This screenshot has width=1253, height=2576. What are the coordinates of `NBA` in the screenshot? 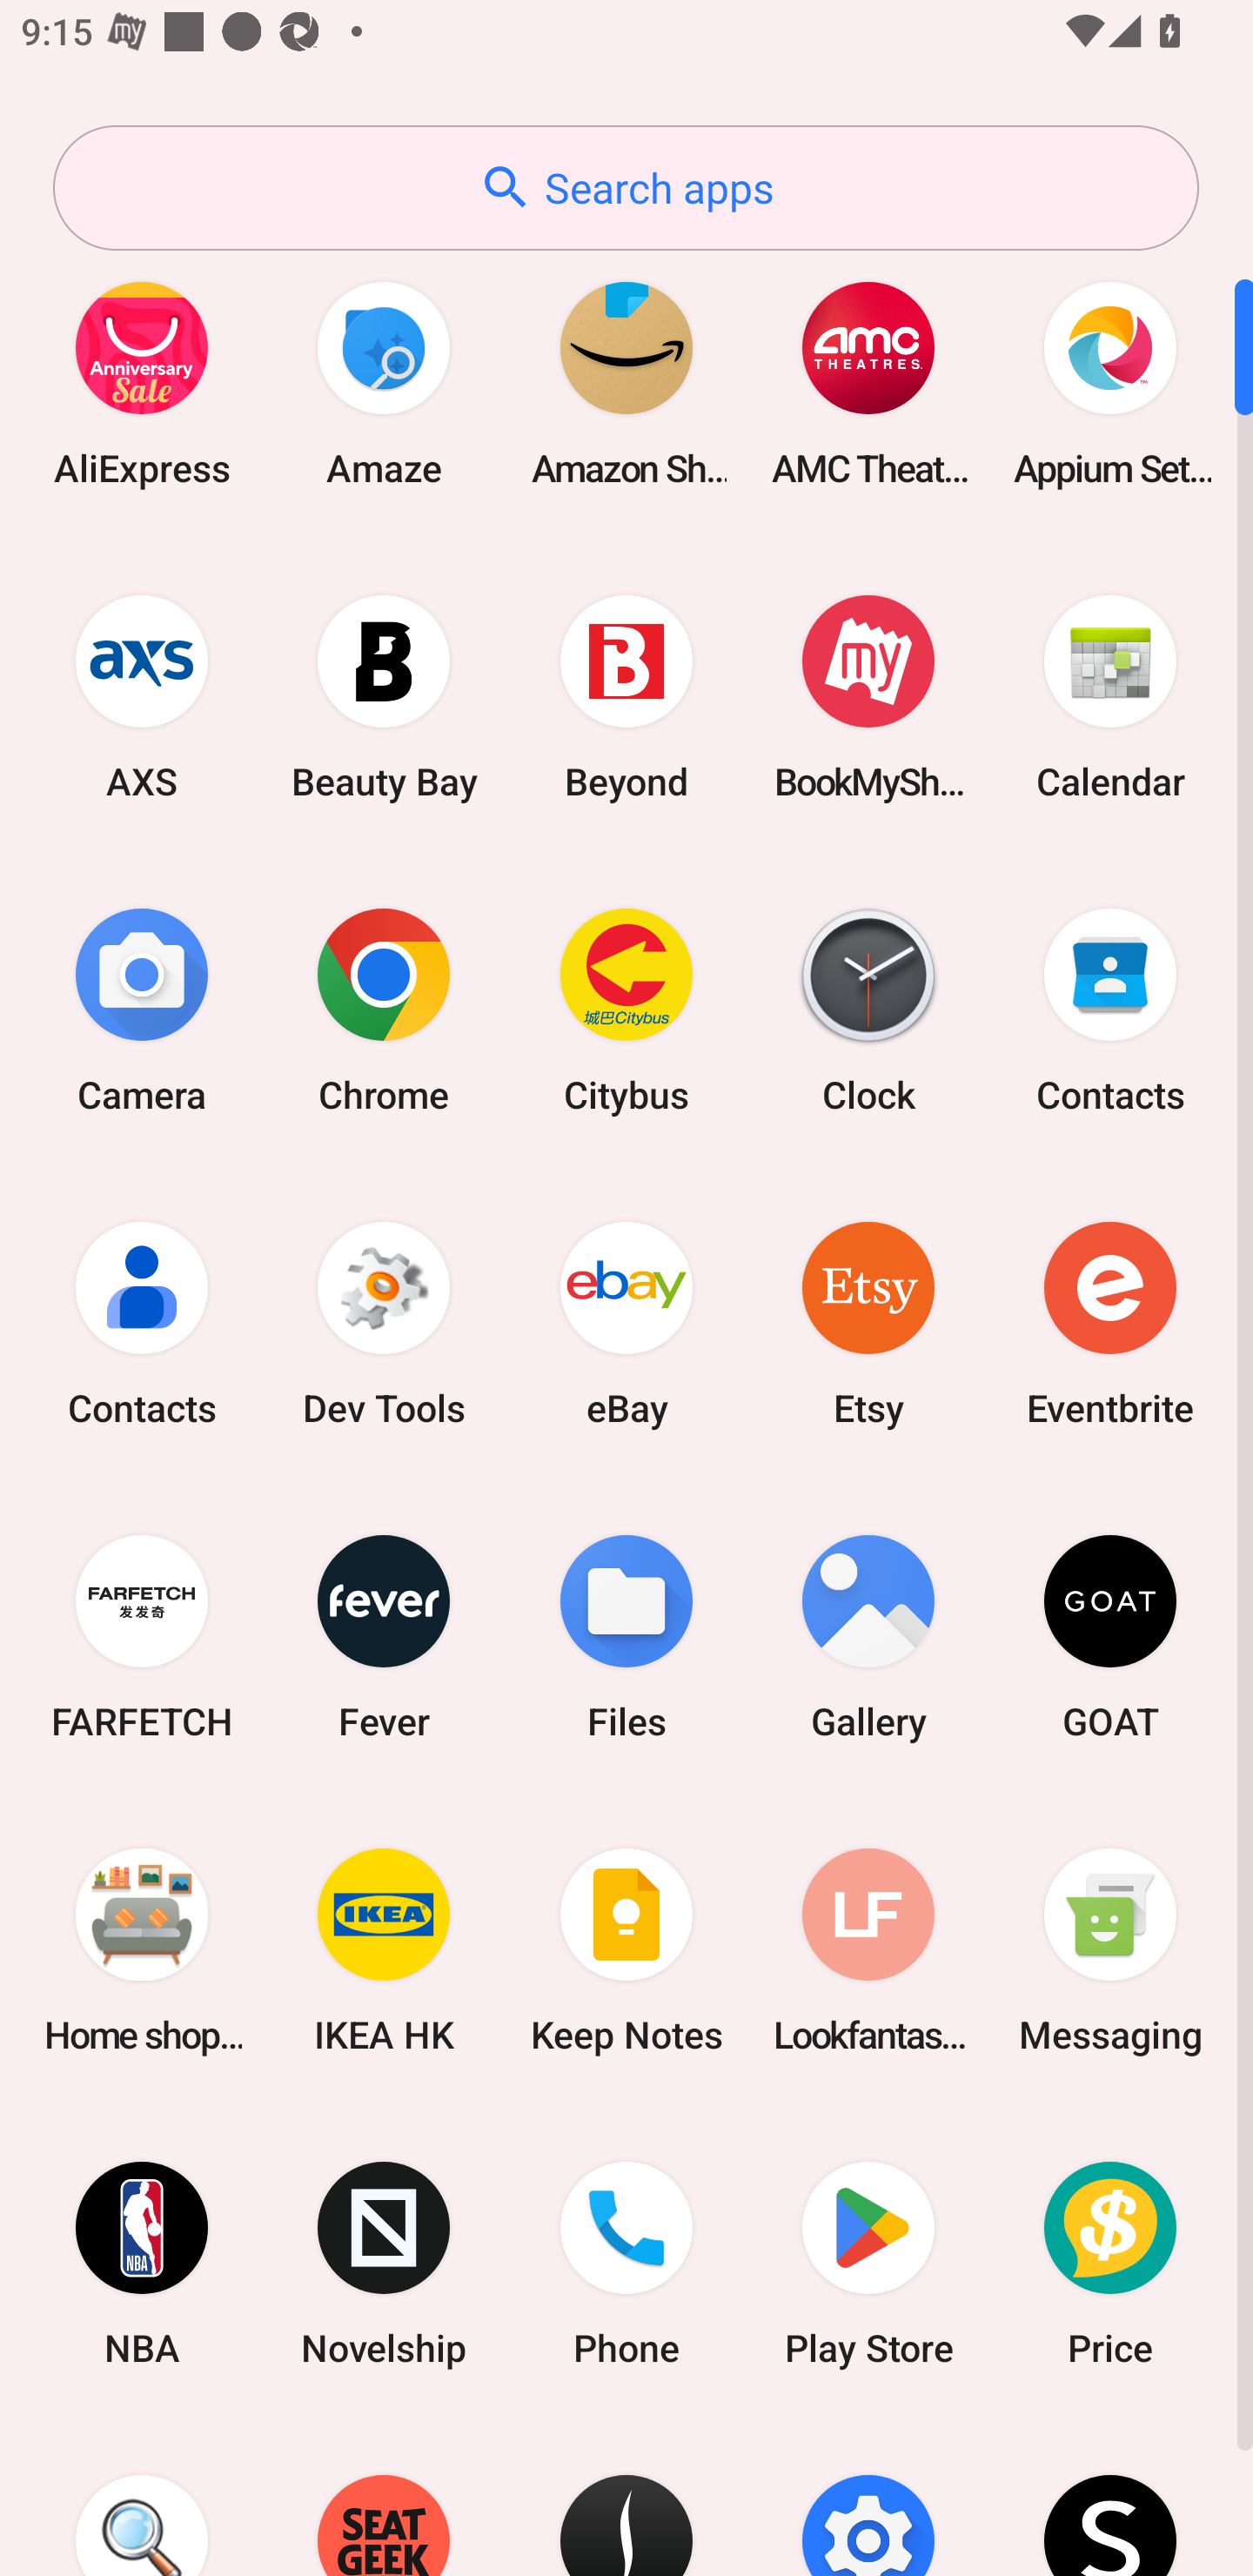 It's located at (142, 2264).